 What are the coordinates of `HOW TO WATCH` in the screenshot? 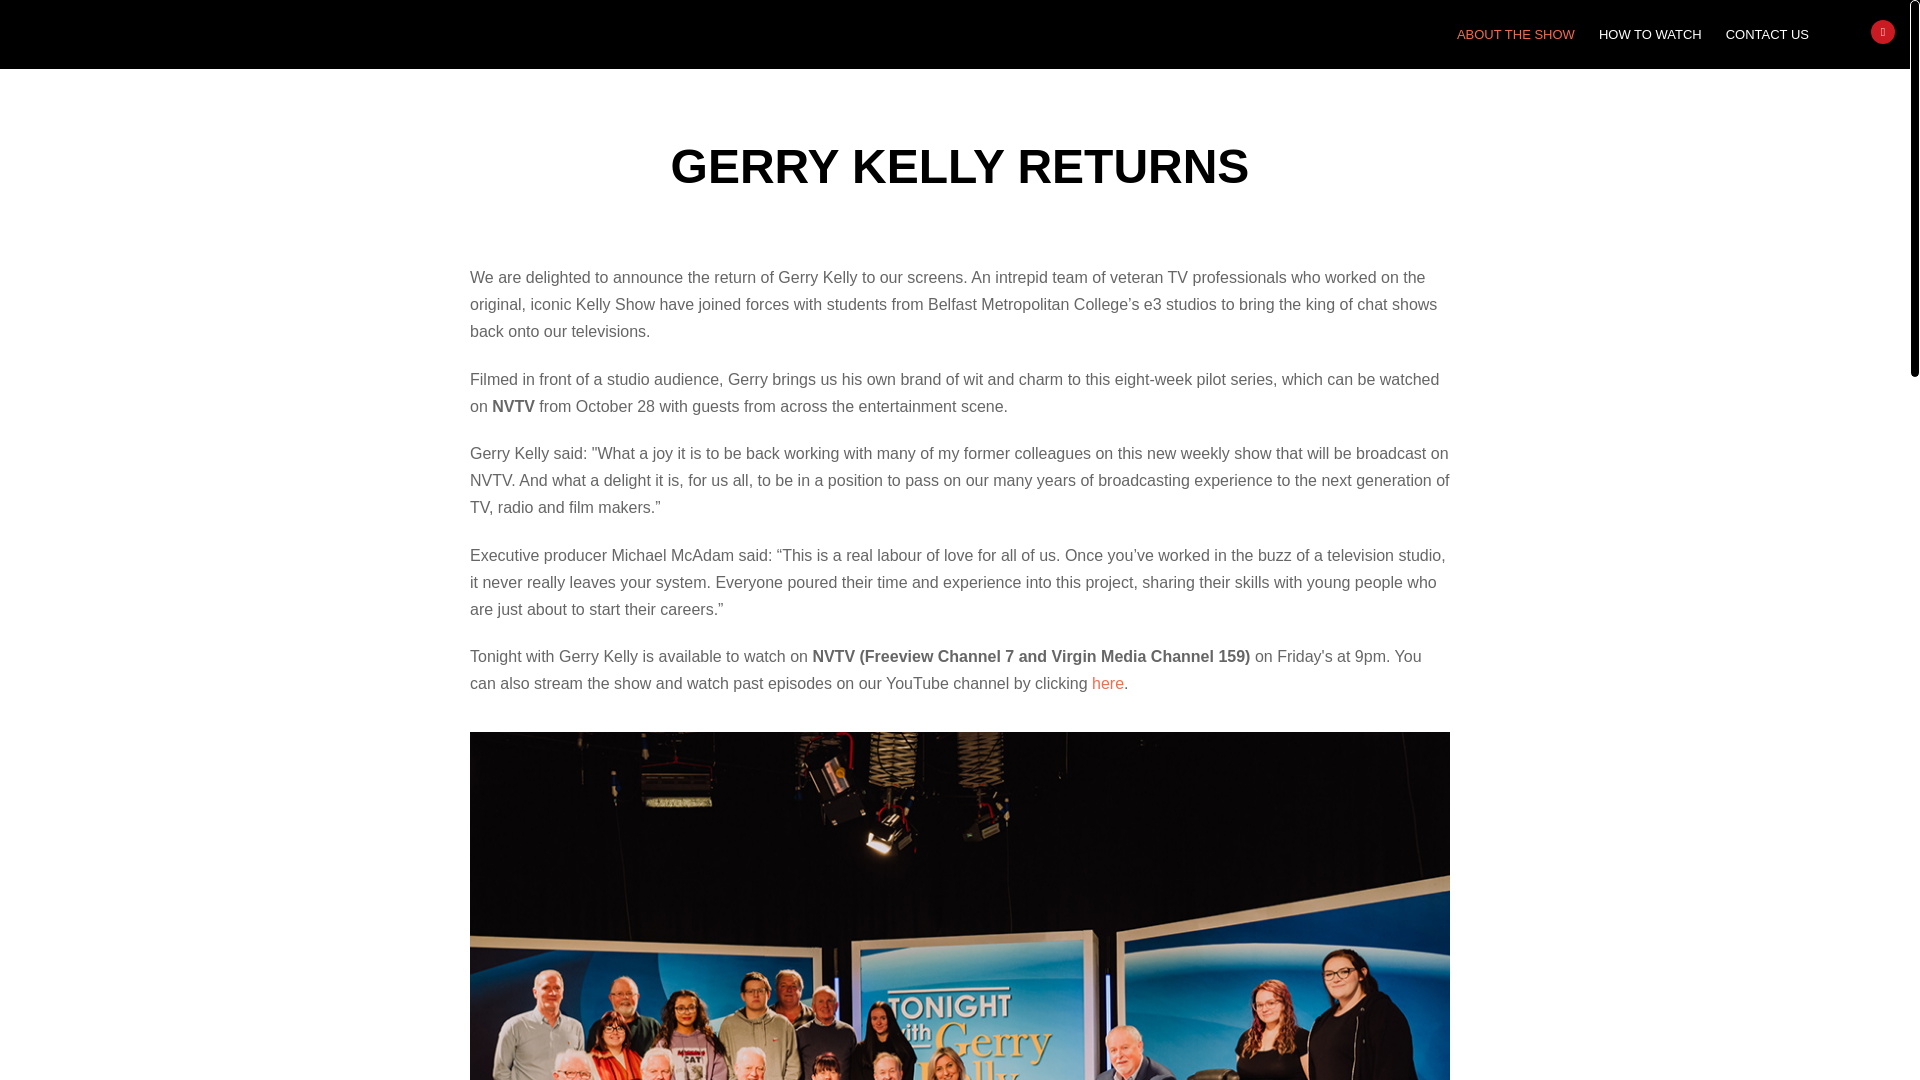 It's located at (1650, 34).